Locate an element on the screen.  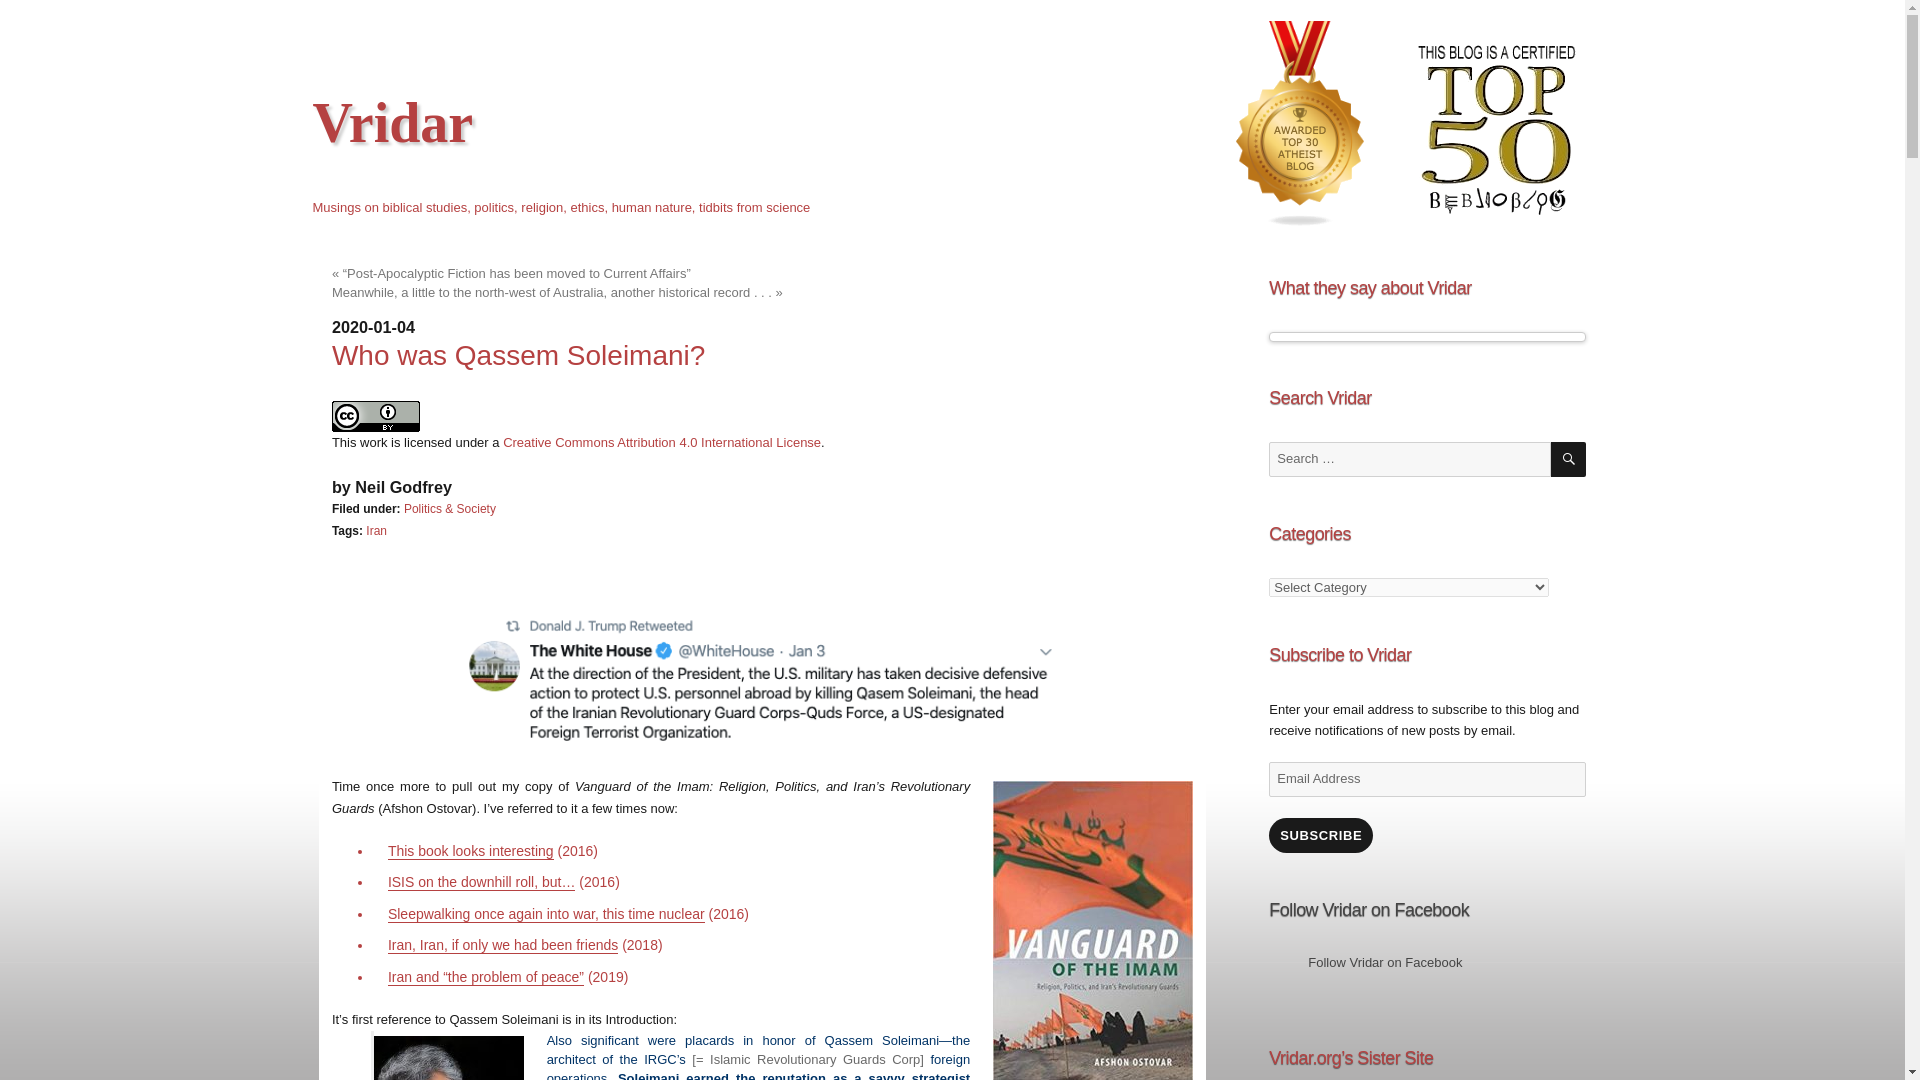
Permalink to This book looks interesting is located at coordinates (470, 850).